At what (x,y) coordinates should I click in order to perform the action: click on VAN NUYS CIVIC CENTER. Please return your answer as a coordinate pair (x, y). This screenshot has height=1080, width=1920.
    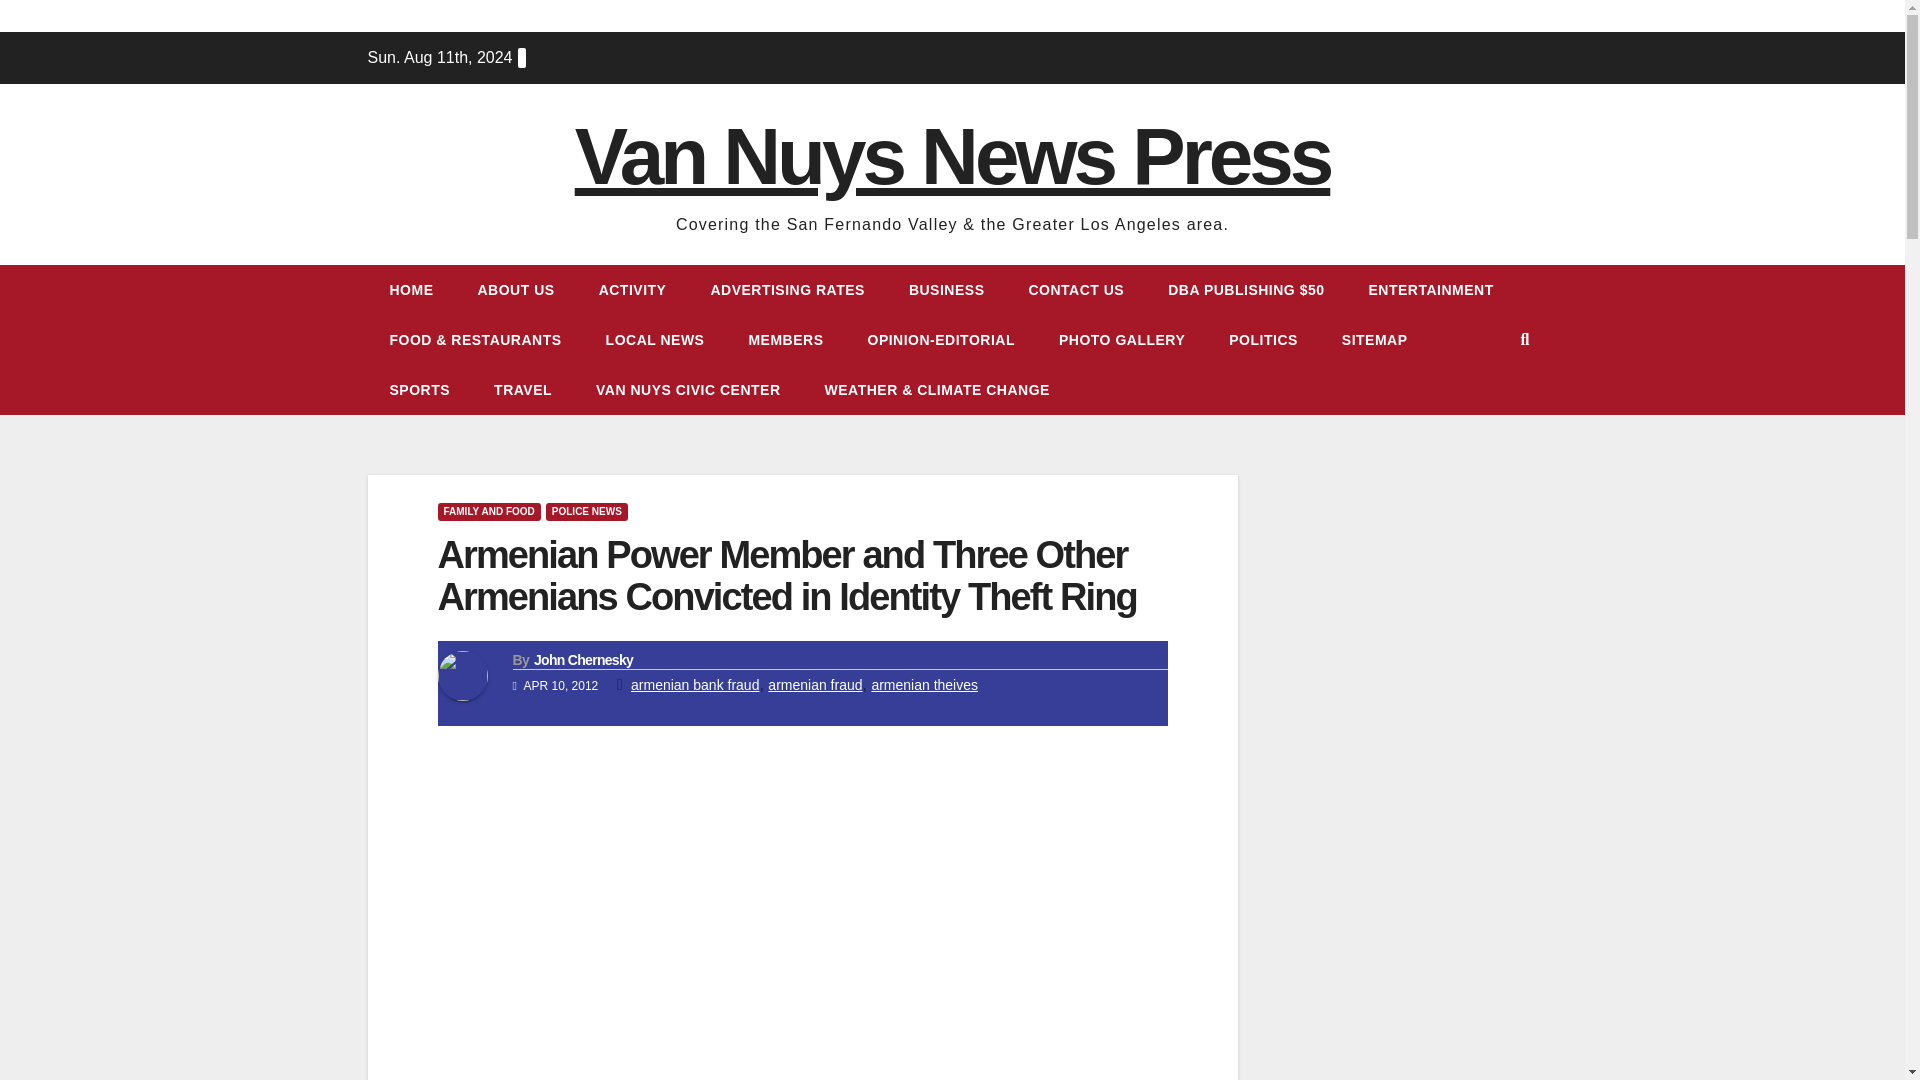
    Looking at the image, I should click on (688, 390).